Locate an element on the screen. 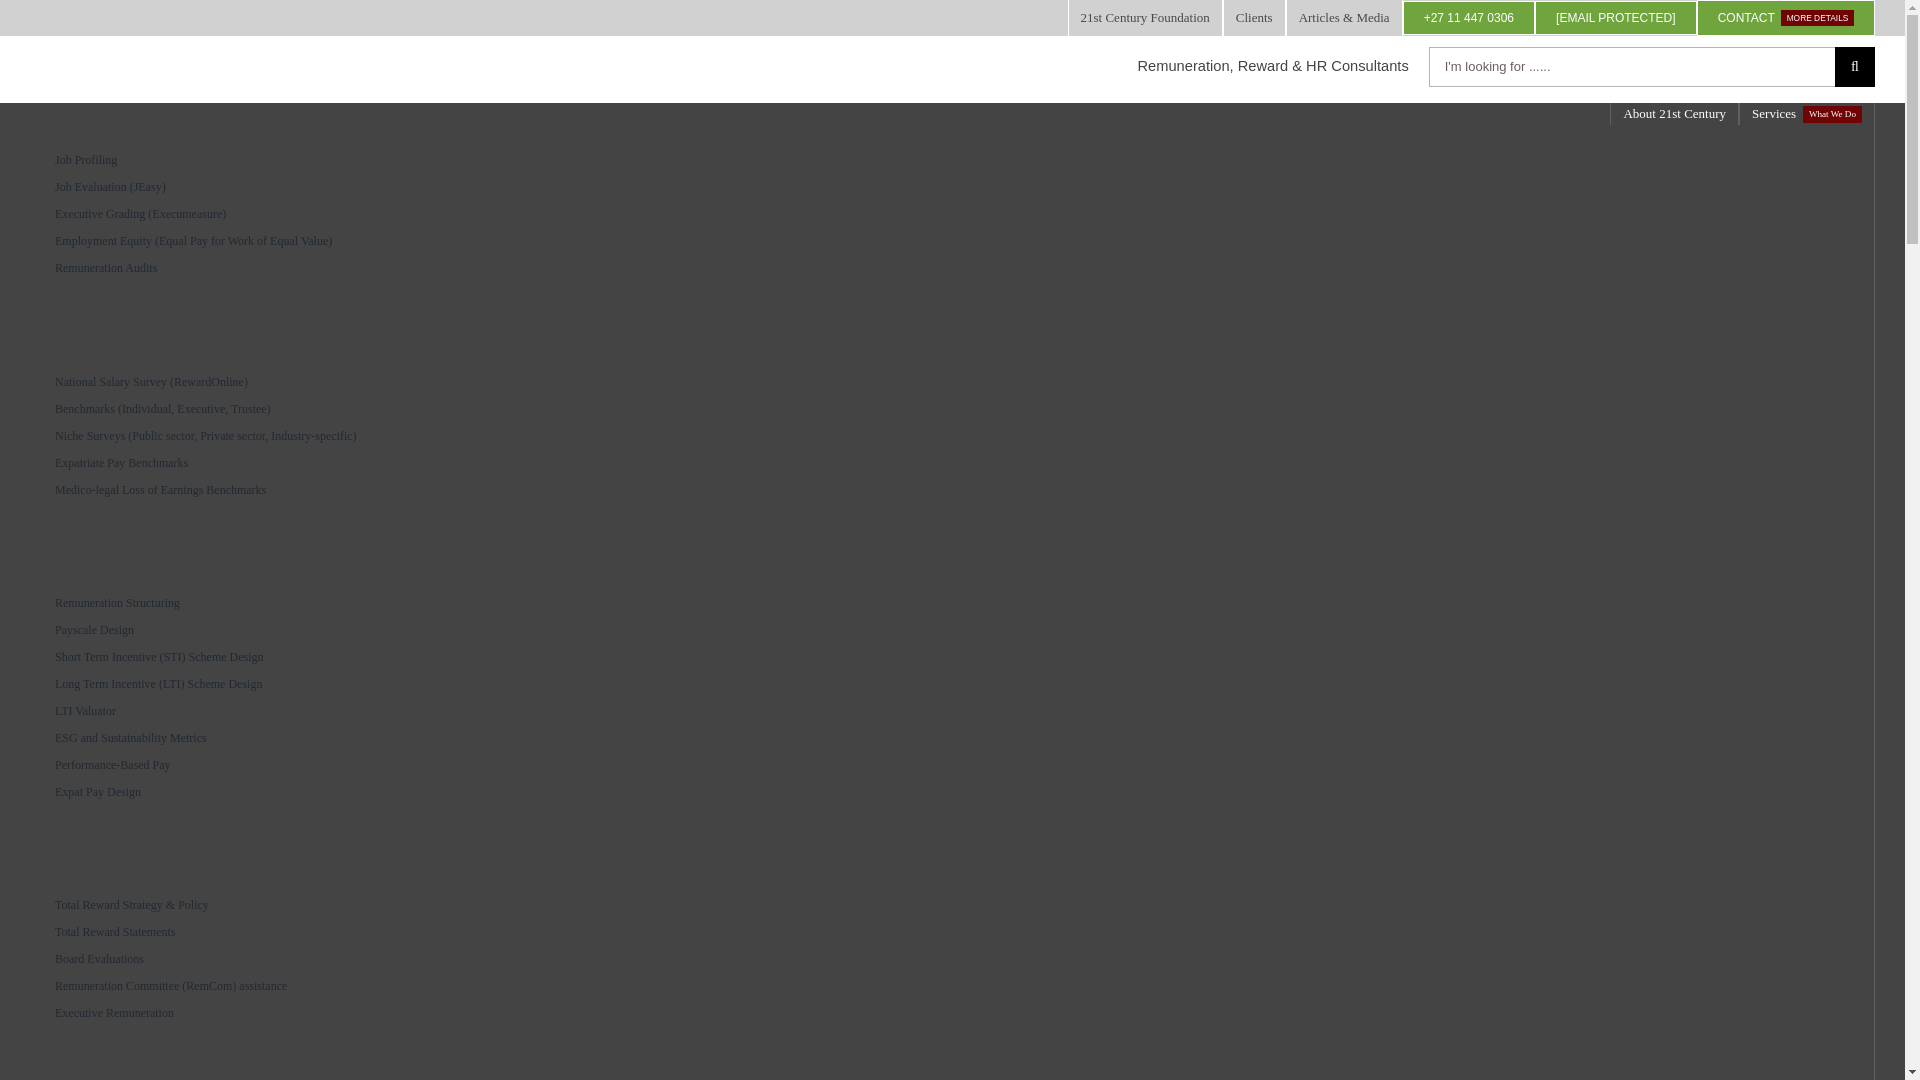 This screenshot has width=1920, height=1080. Expat Pay Design is located at coordinates (954, 792).